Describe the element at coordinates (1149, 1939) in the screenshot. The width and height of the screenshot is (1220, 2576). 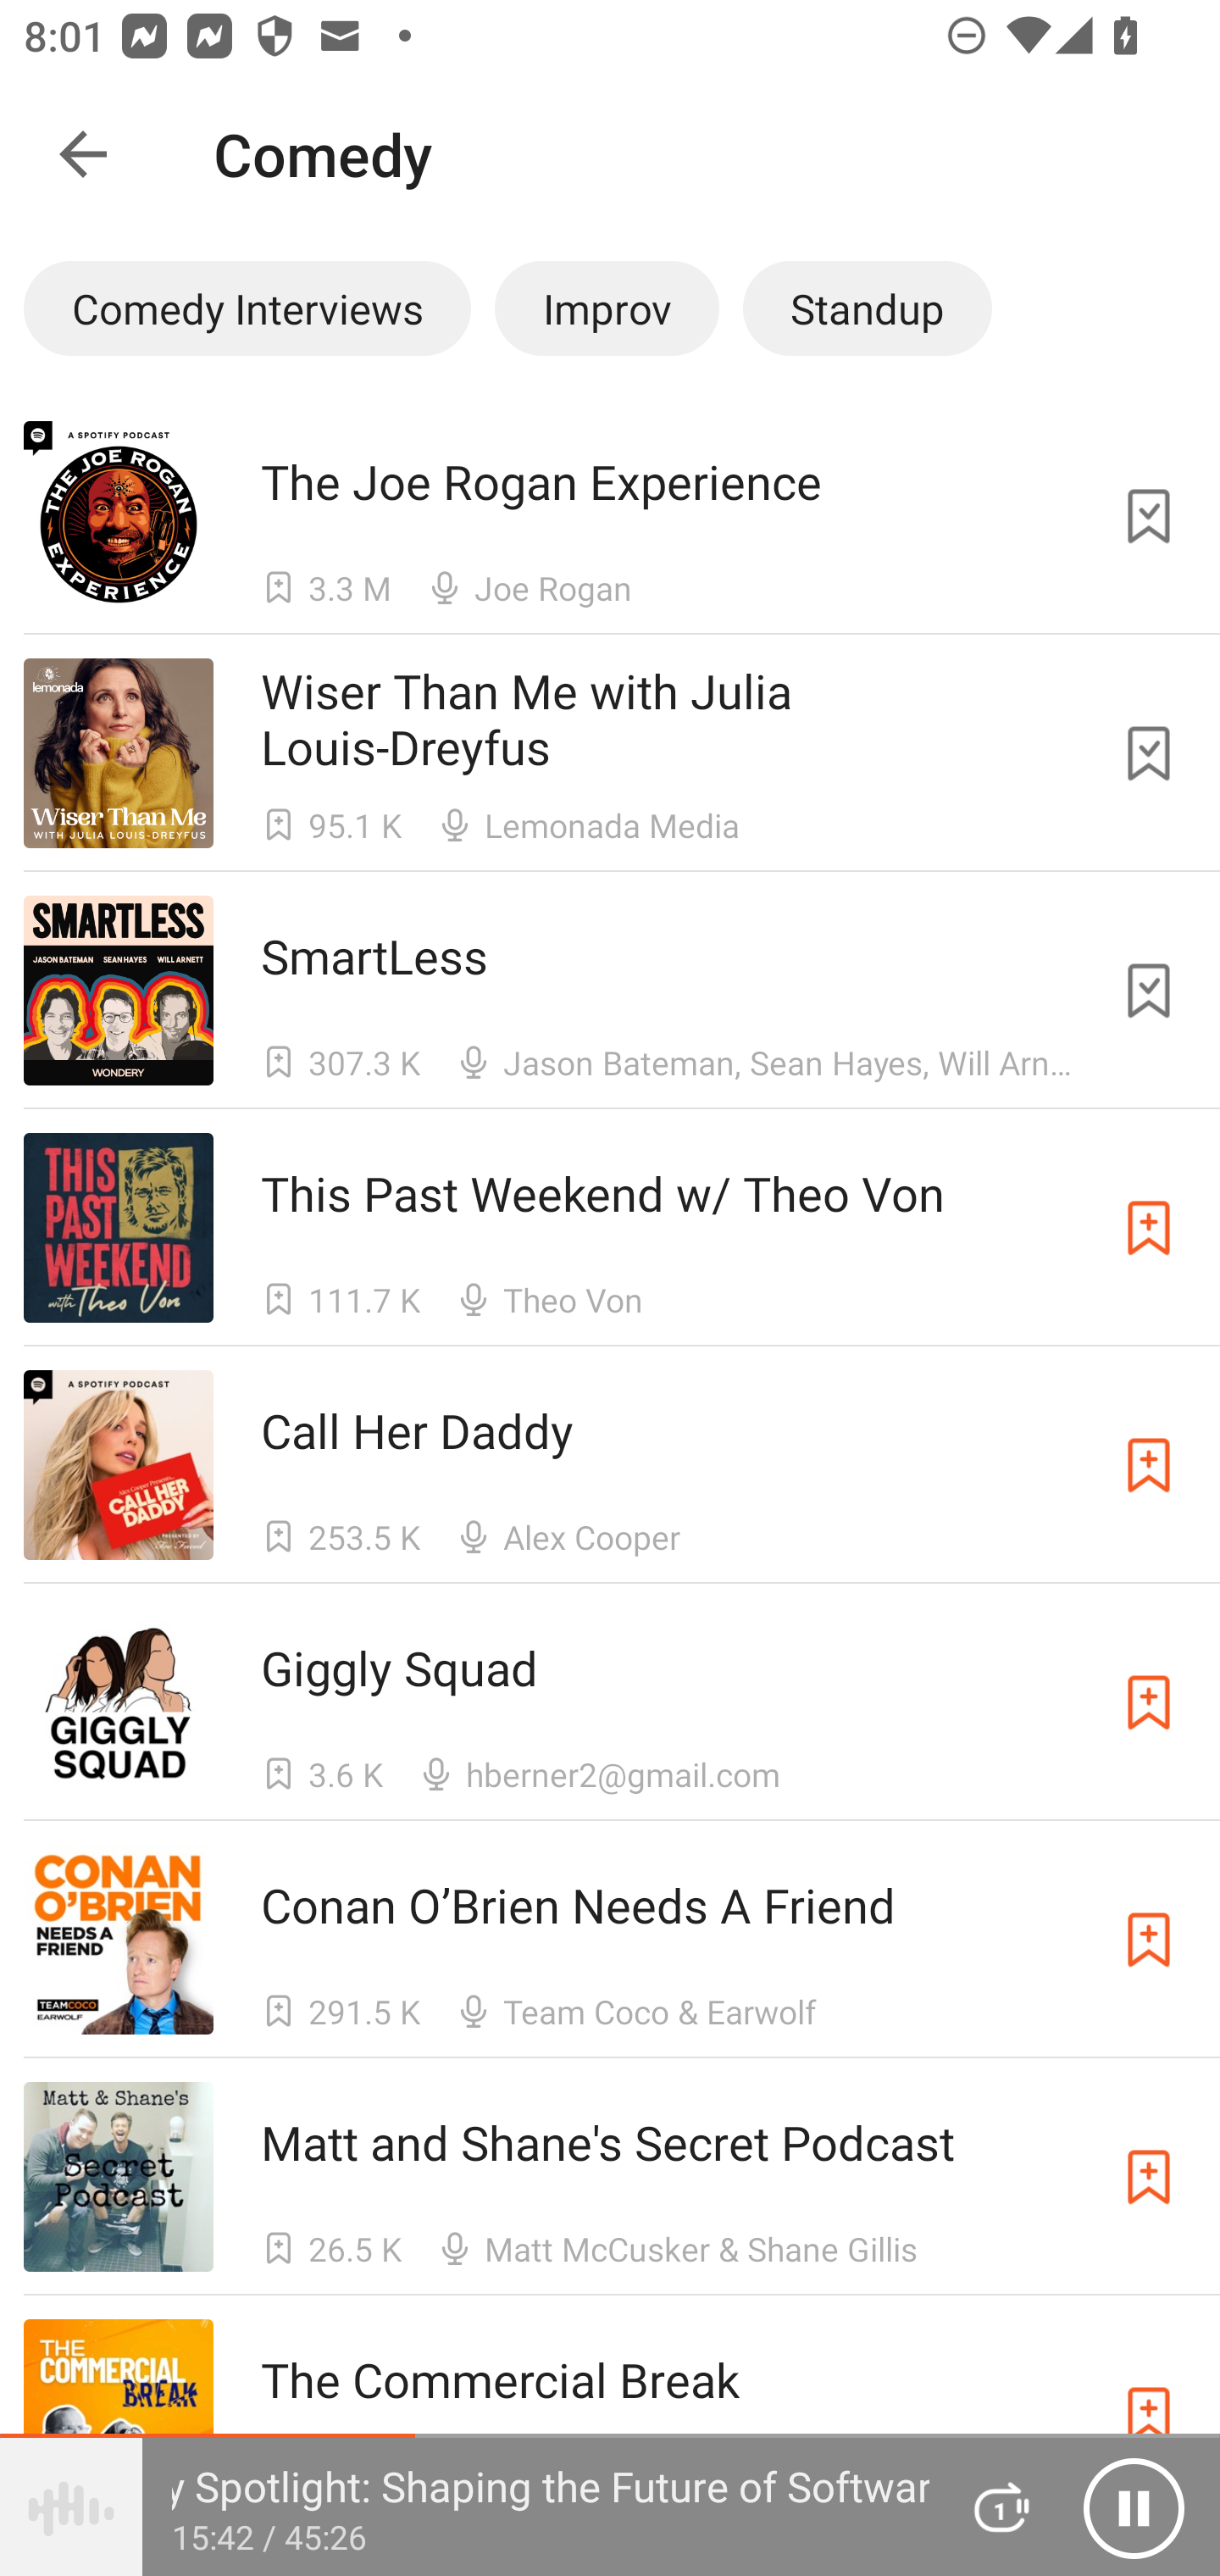
I see `Subscribe` at that location.